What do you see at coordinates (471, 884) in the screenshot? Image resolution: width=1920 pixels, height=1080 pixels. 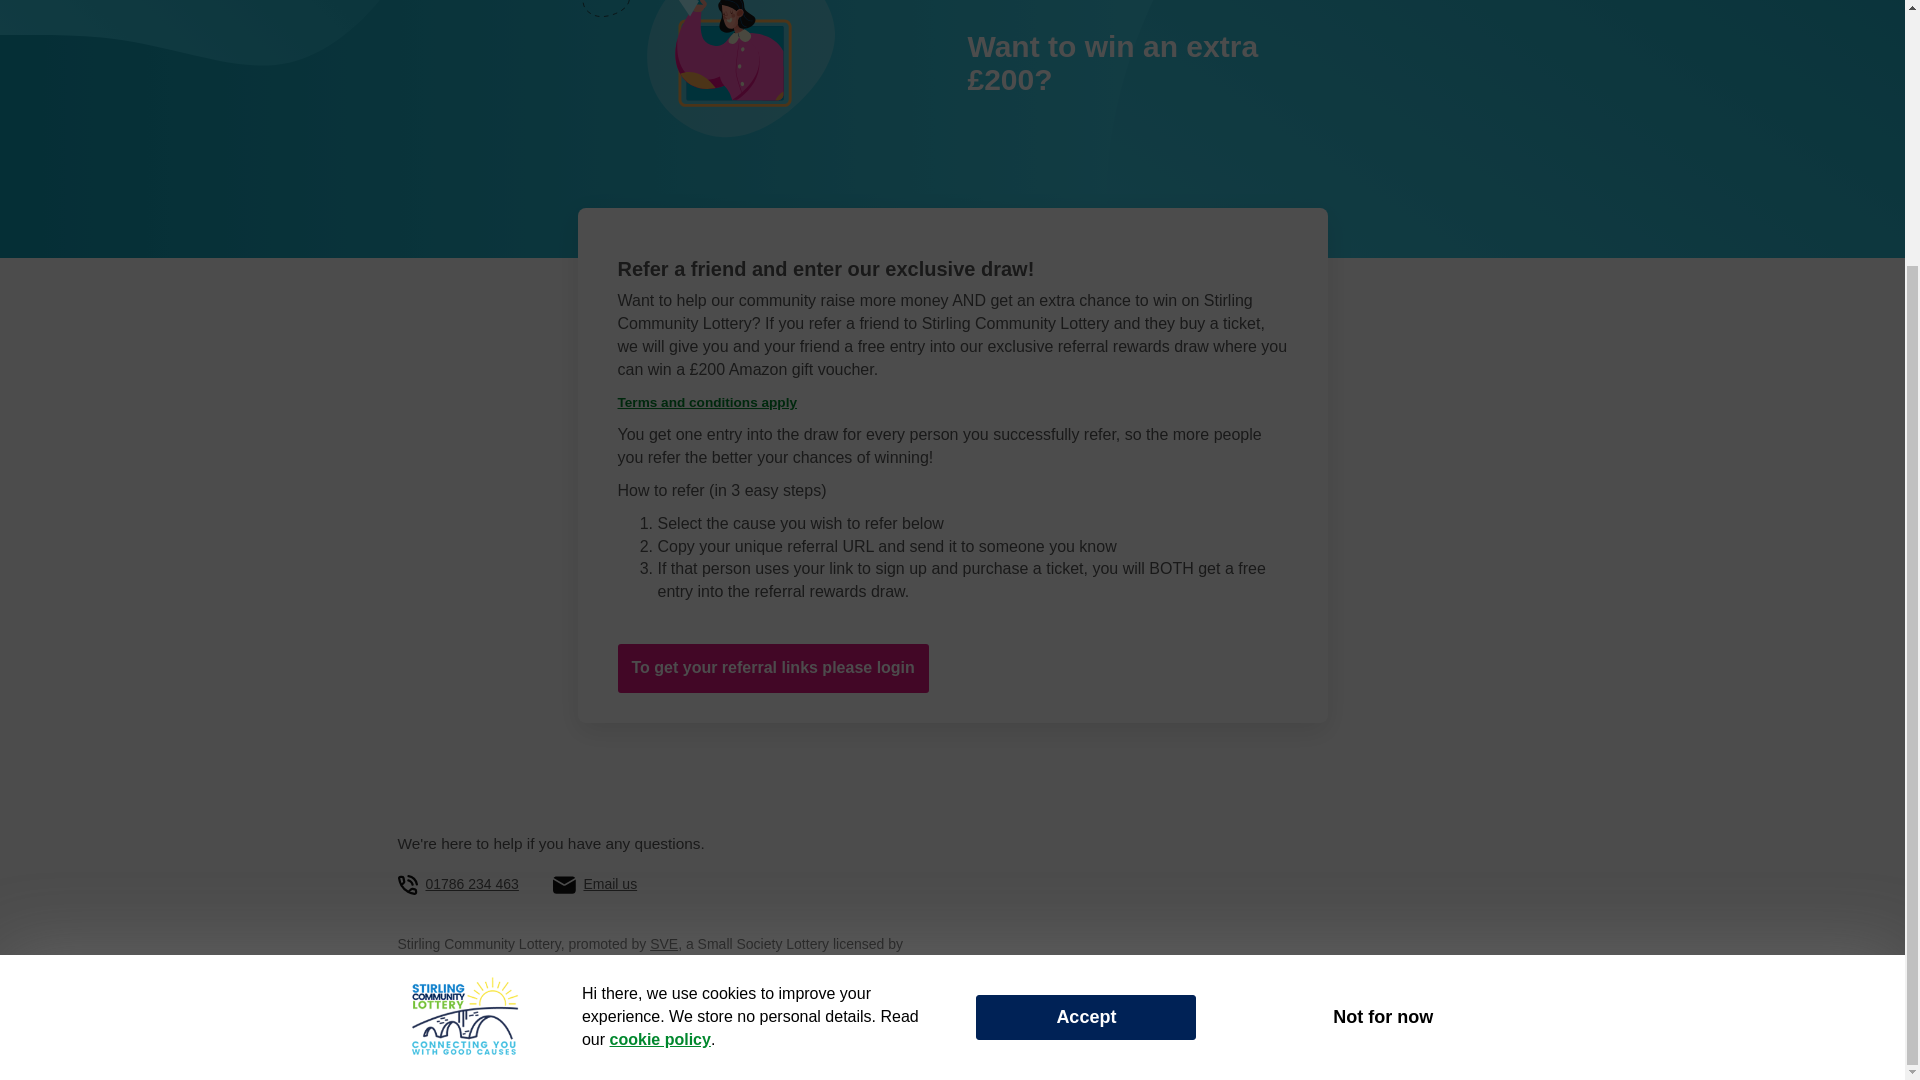 I see `01786 234 463` at bounding box center [471, 884].